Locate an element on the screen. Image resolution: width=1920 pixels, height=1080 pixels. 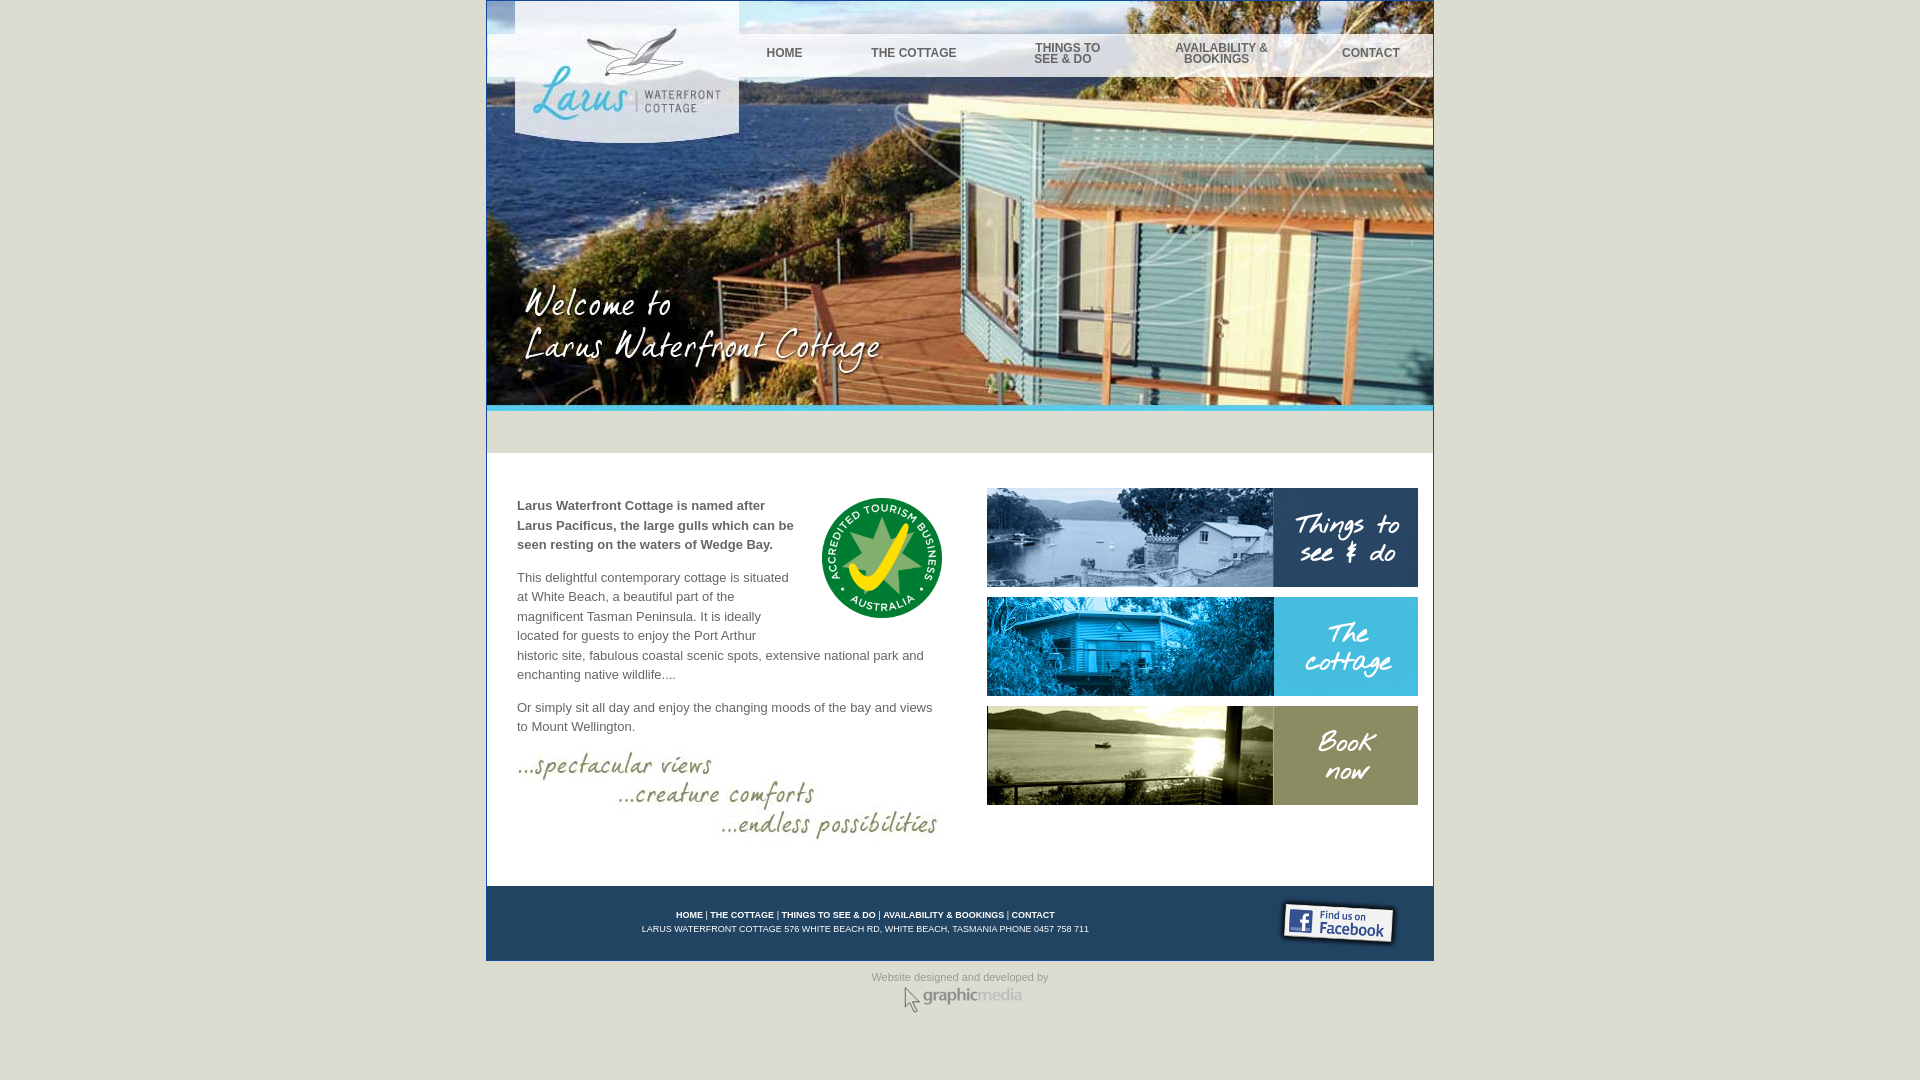
HOME is located at coordinates (785, 53).